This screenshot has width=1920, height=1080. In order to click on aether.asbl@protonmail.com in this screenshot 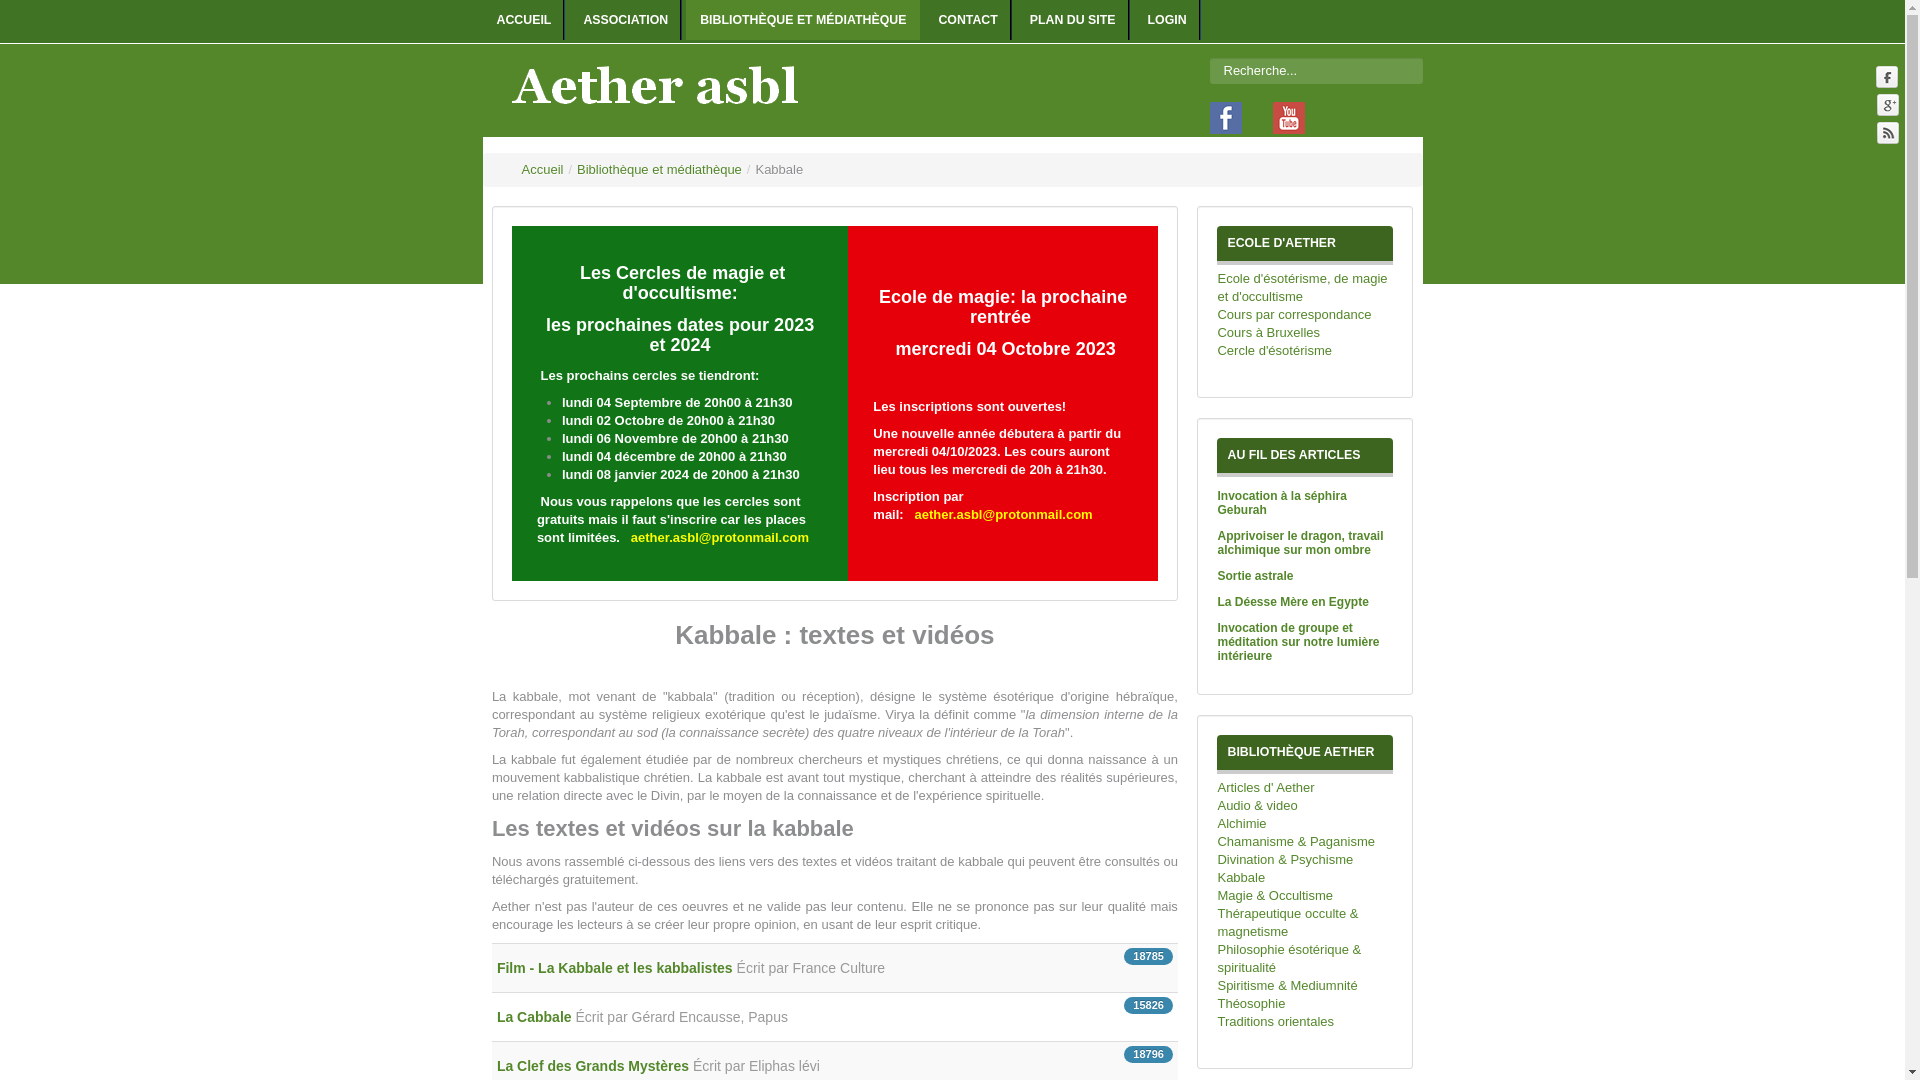, I will do `click(720, 538)`.